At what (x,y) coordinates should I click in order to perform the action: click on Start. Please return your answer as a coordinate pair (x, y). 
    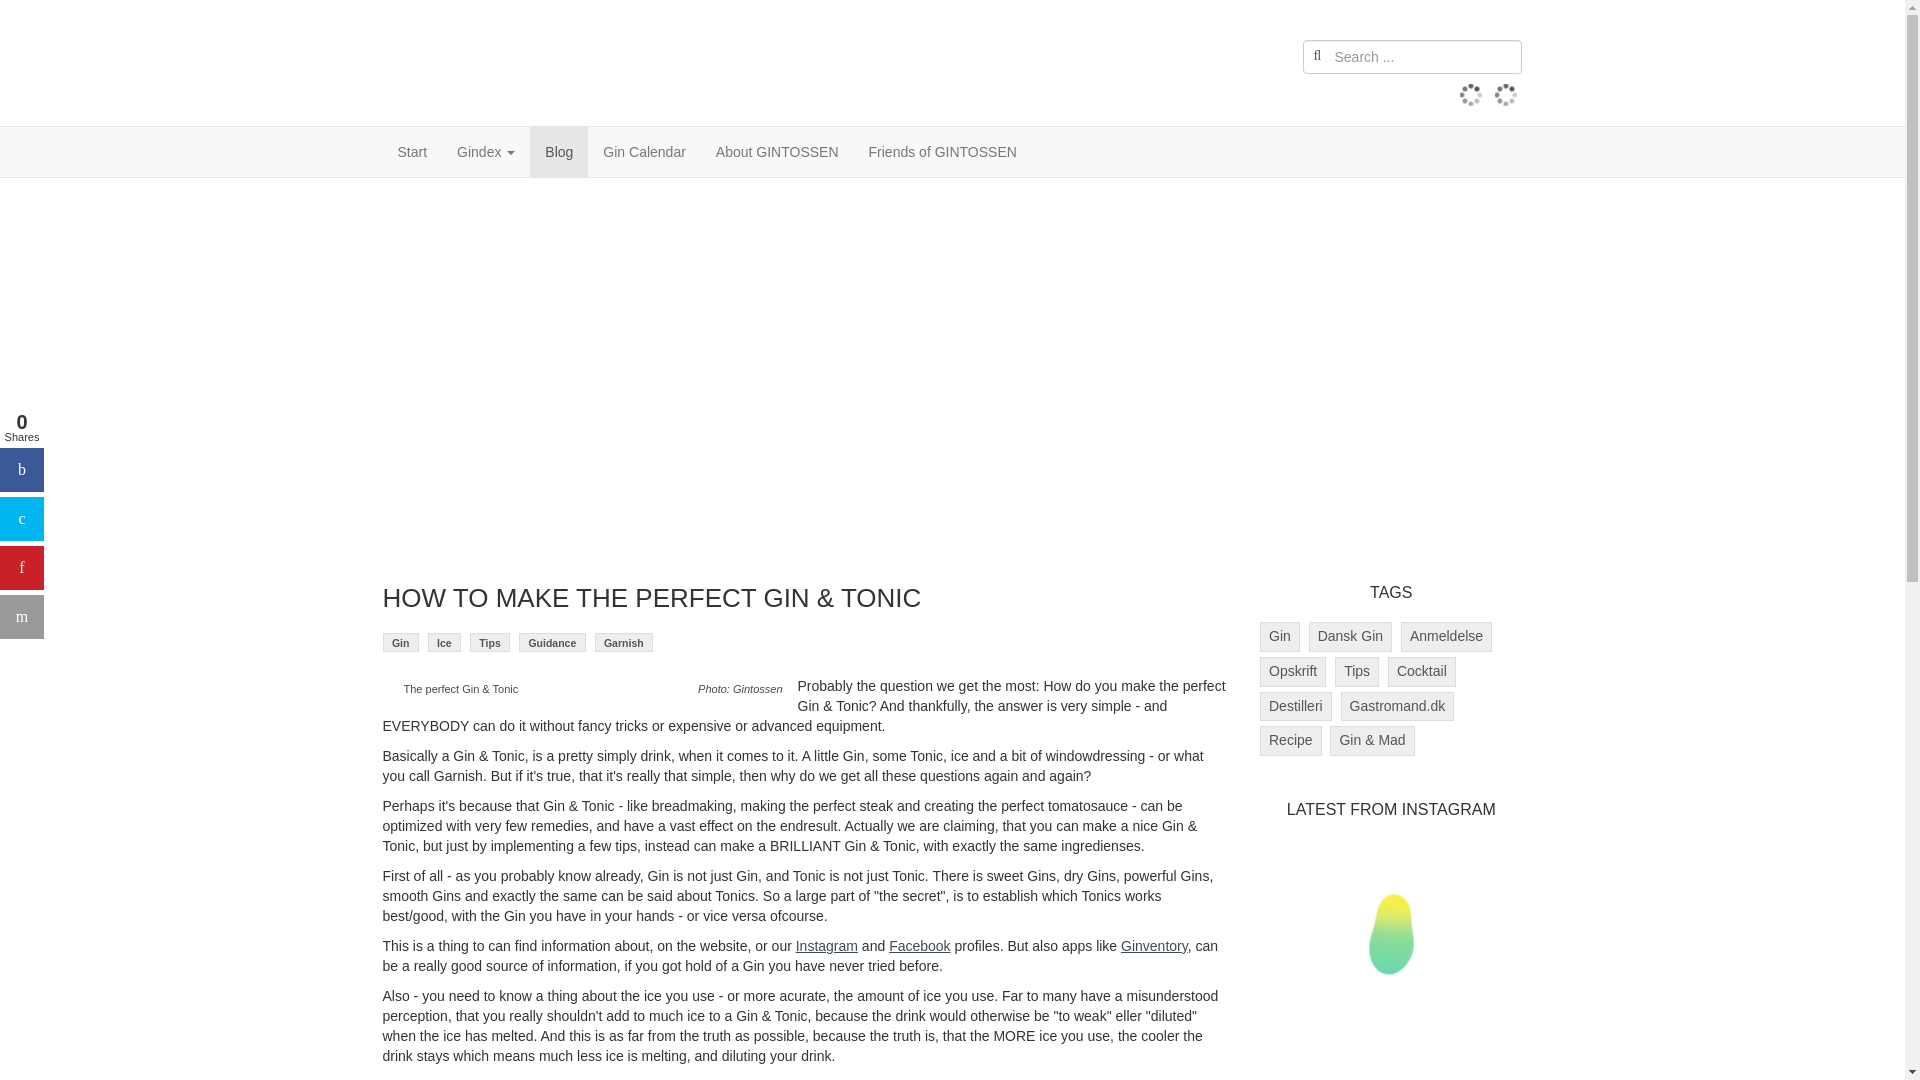
    Looking at the image, I should click on (412, 152).